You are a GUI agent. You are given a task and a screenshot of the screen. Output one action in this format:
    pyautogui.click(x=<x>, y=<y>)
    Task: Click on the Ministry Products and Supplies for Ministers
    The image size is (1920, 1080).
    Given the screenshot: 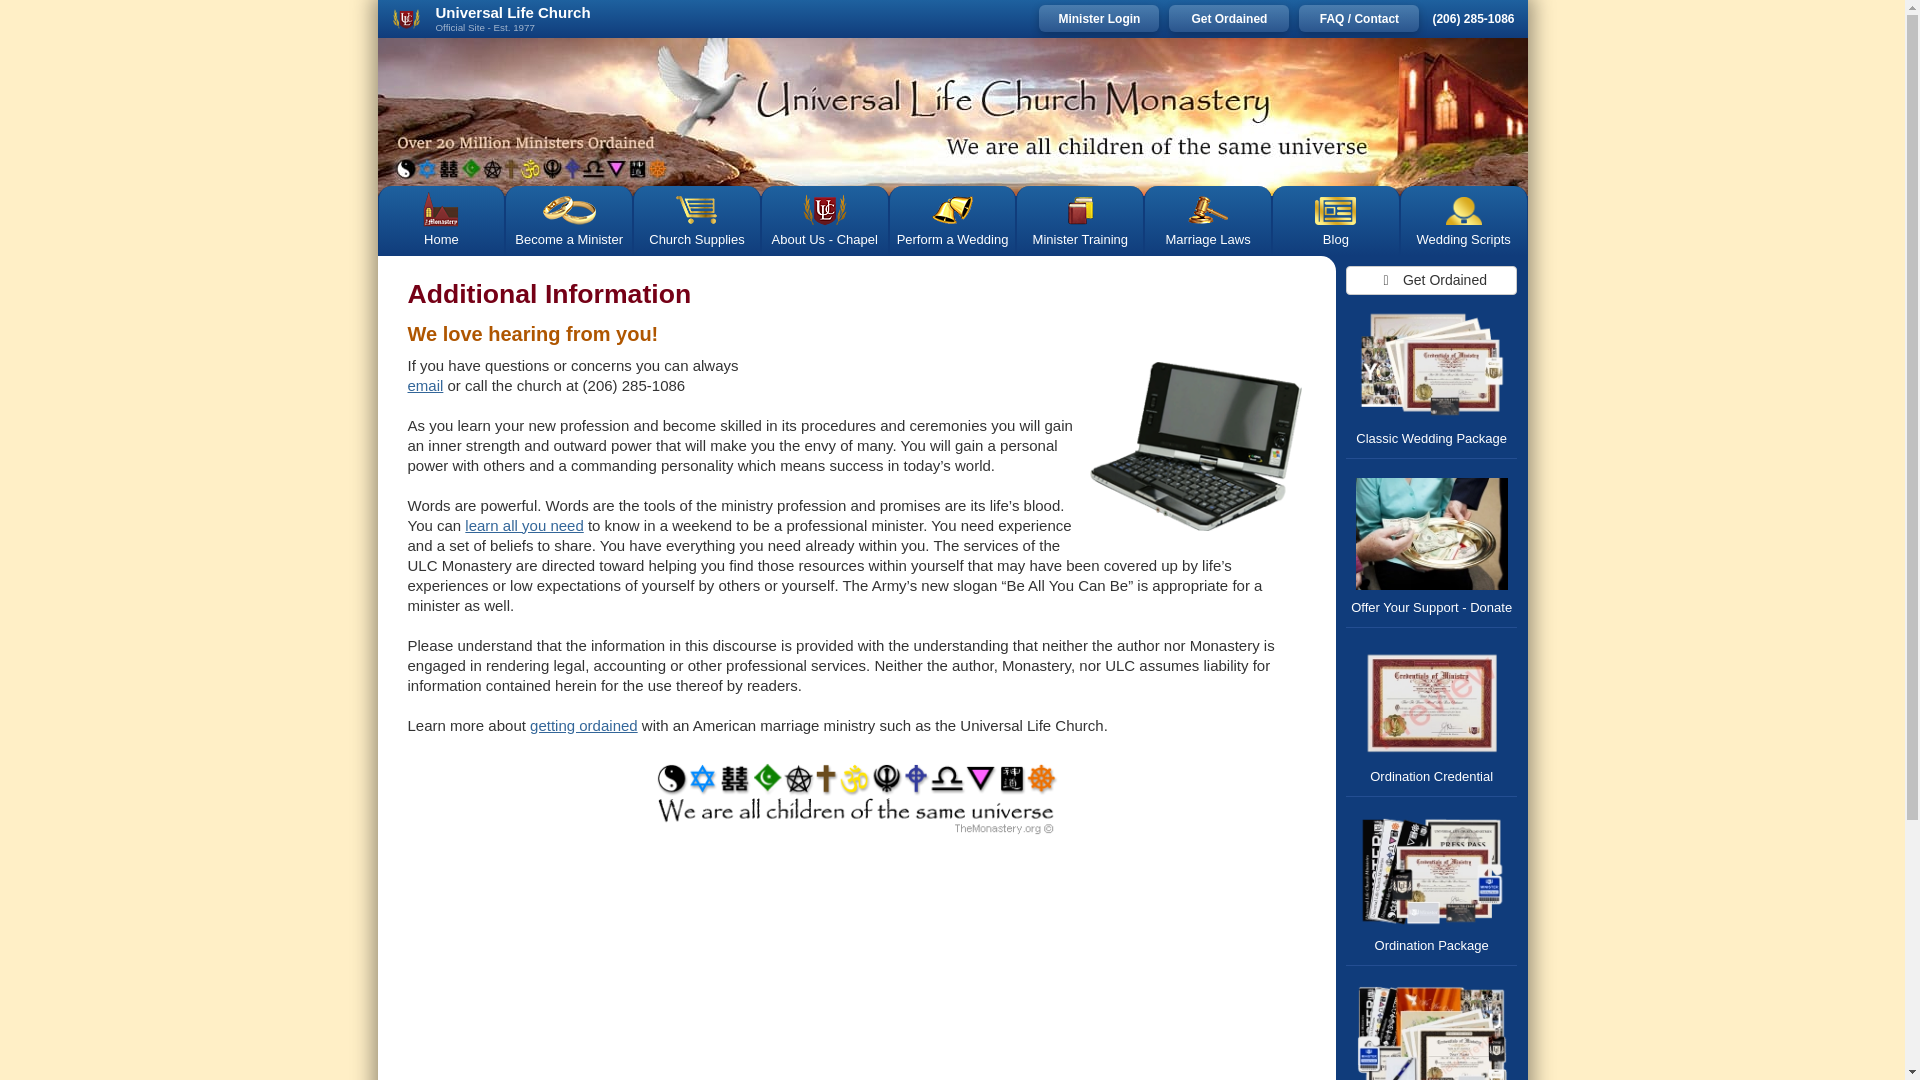 What is the action you would take?
    pyautogui.click(x=696, y=220)
    